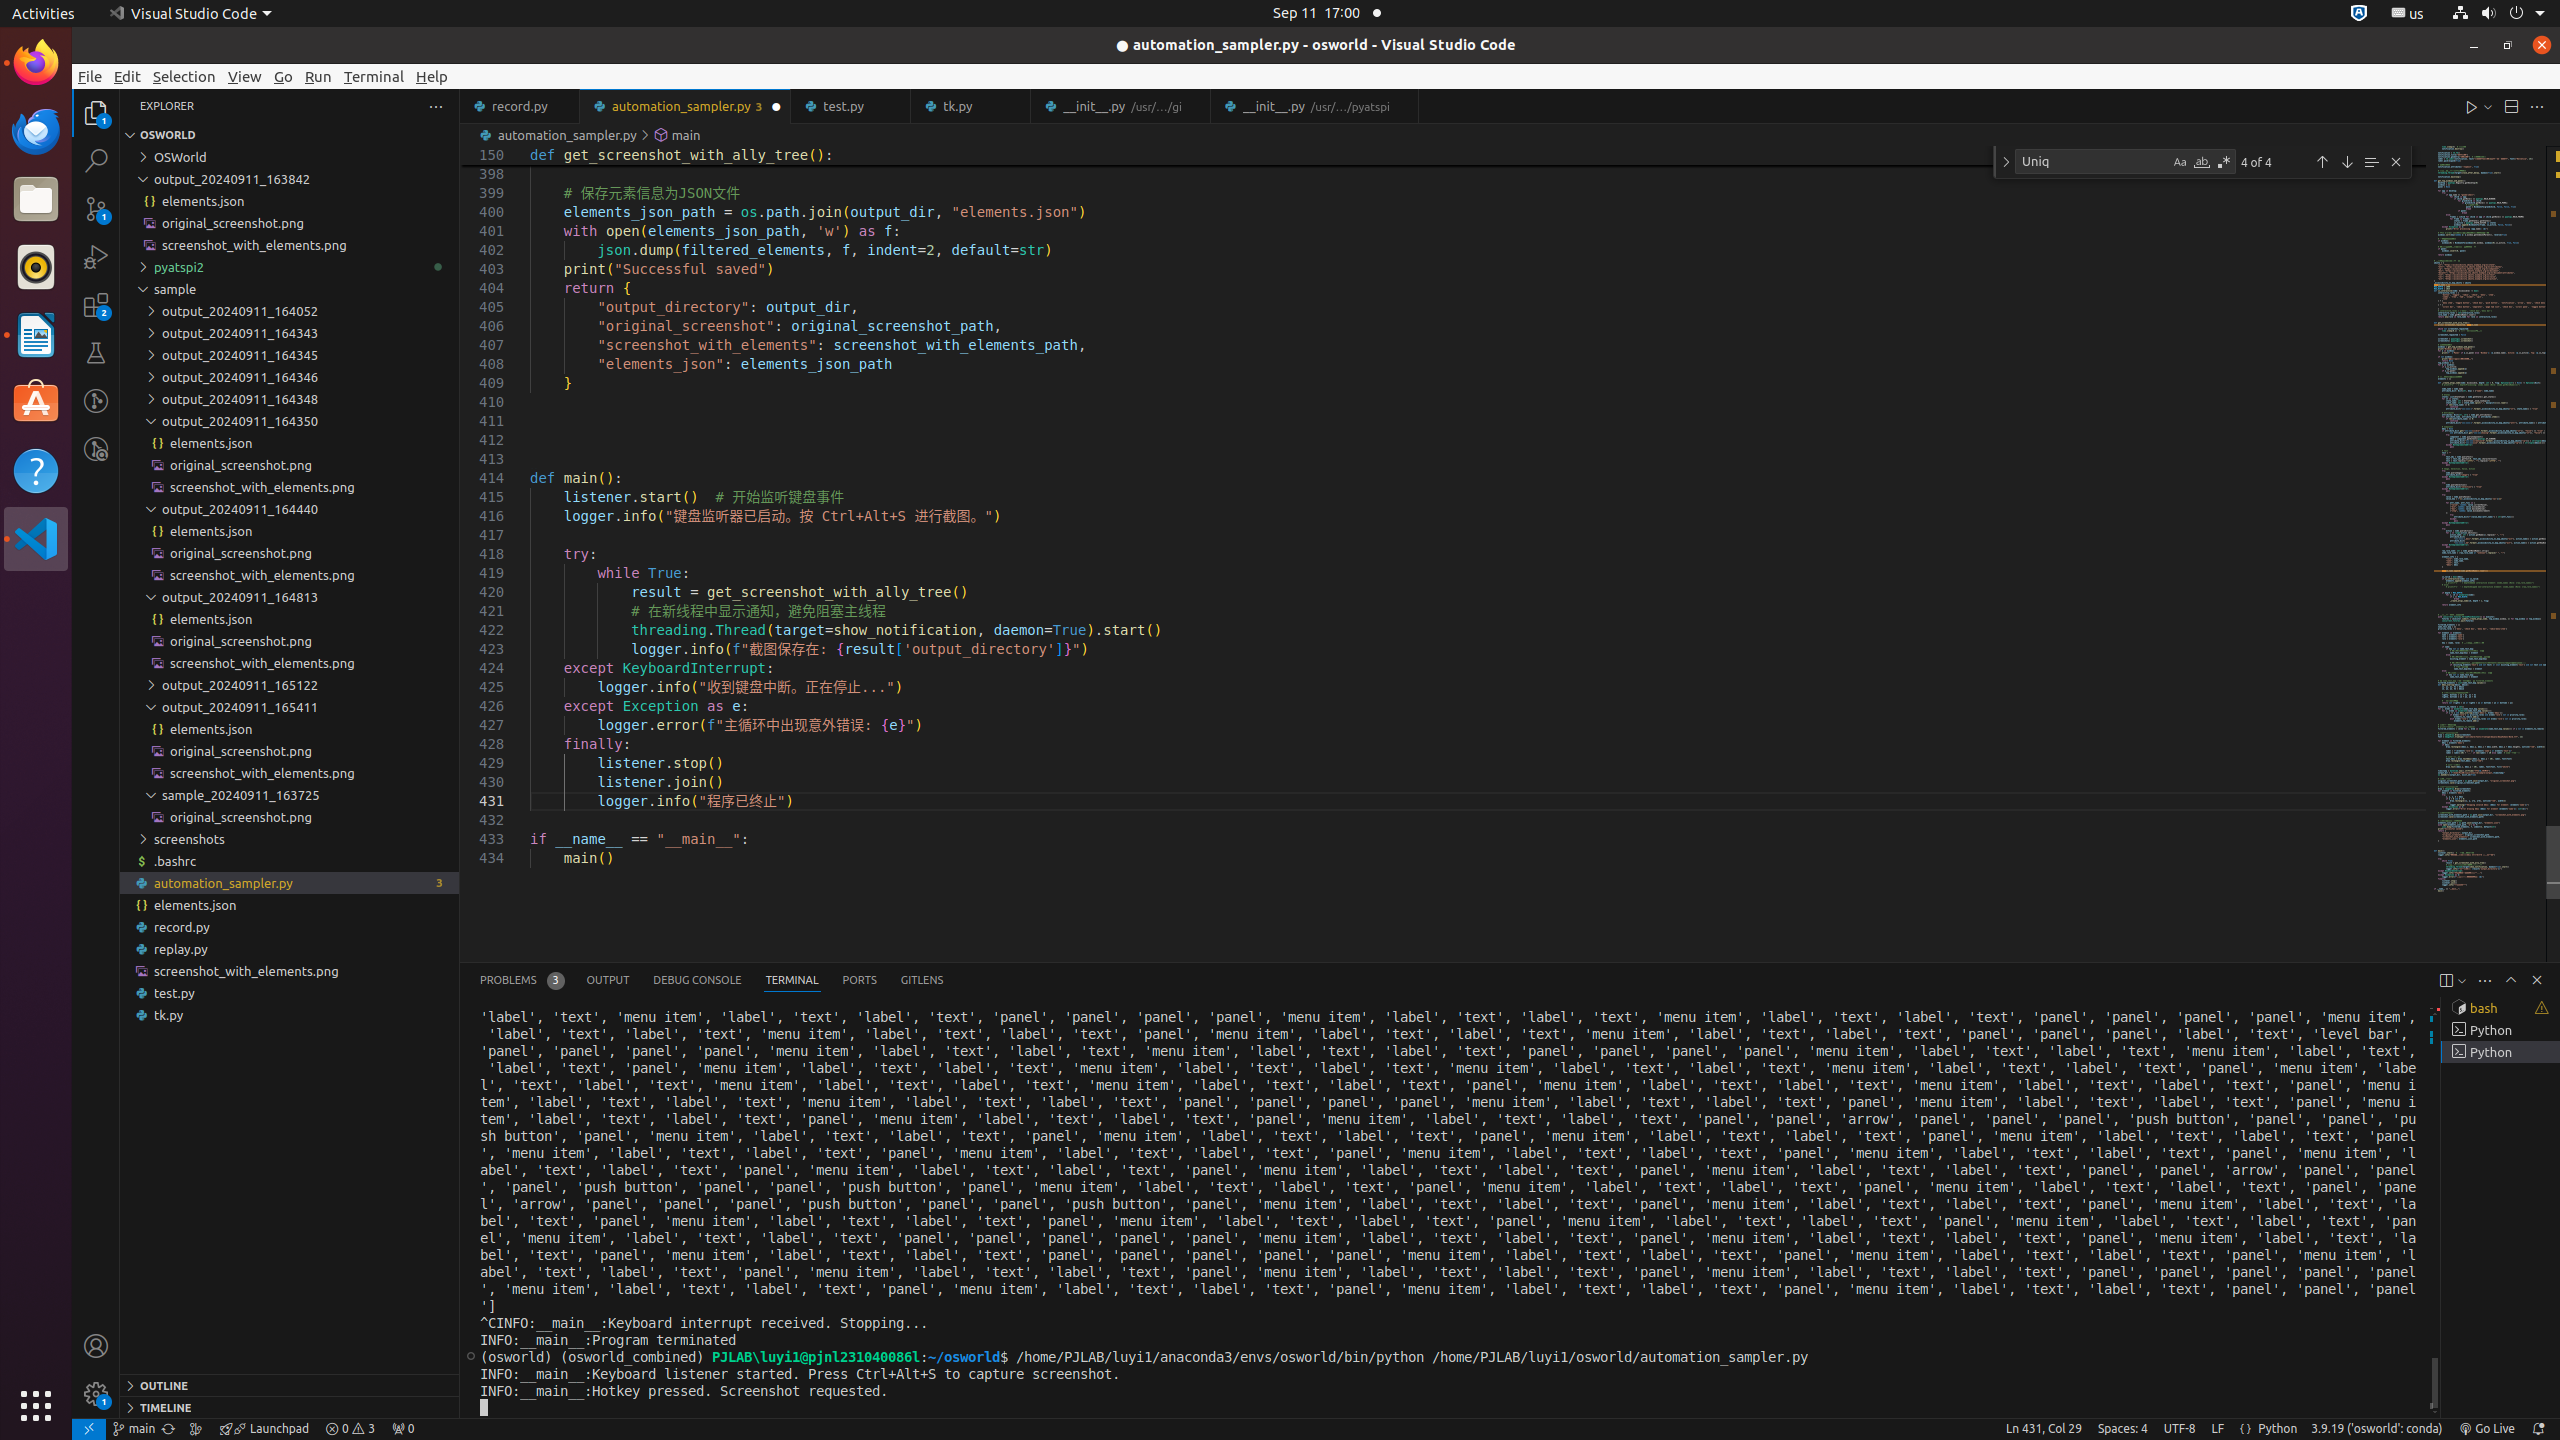  Describe the element at coordinates (374, 76) in the screenshot. I see `Terminal` at that location.